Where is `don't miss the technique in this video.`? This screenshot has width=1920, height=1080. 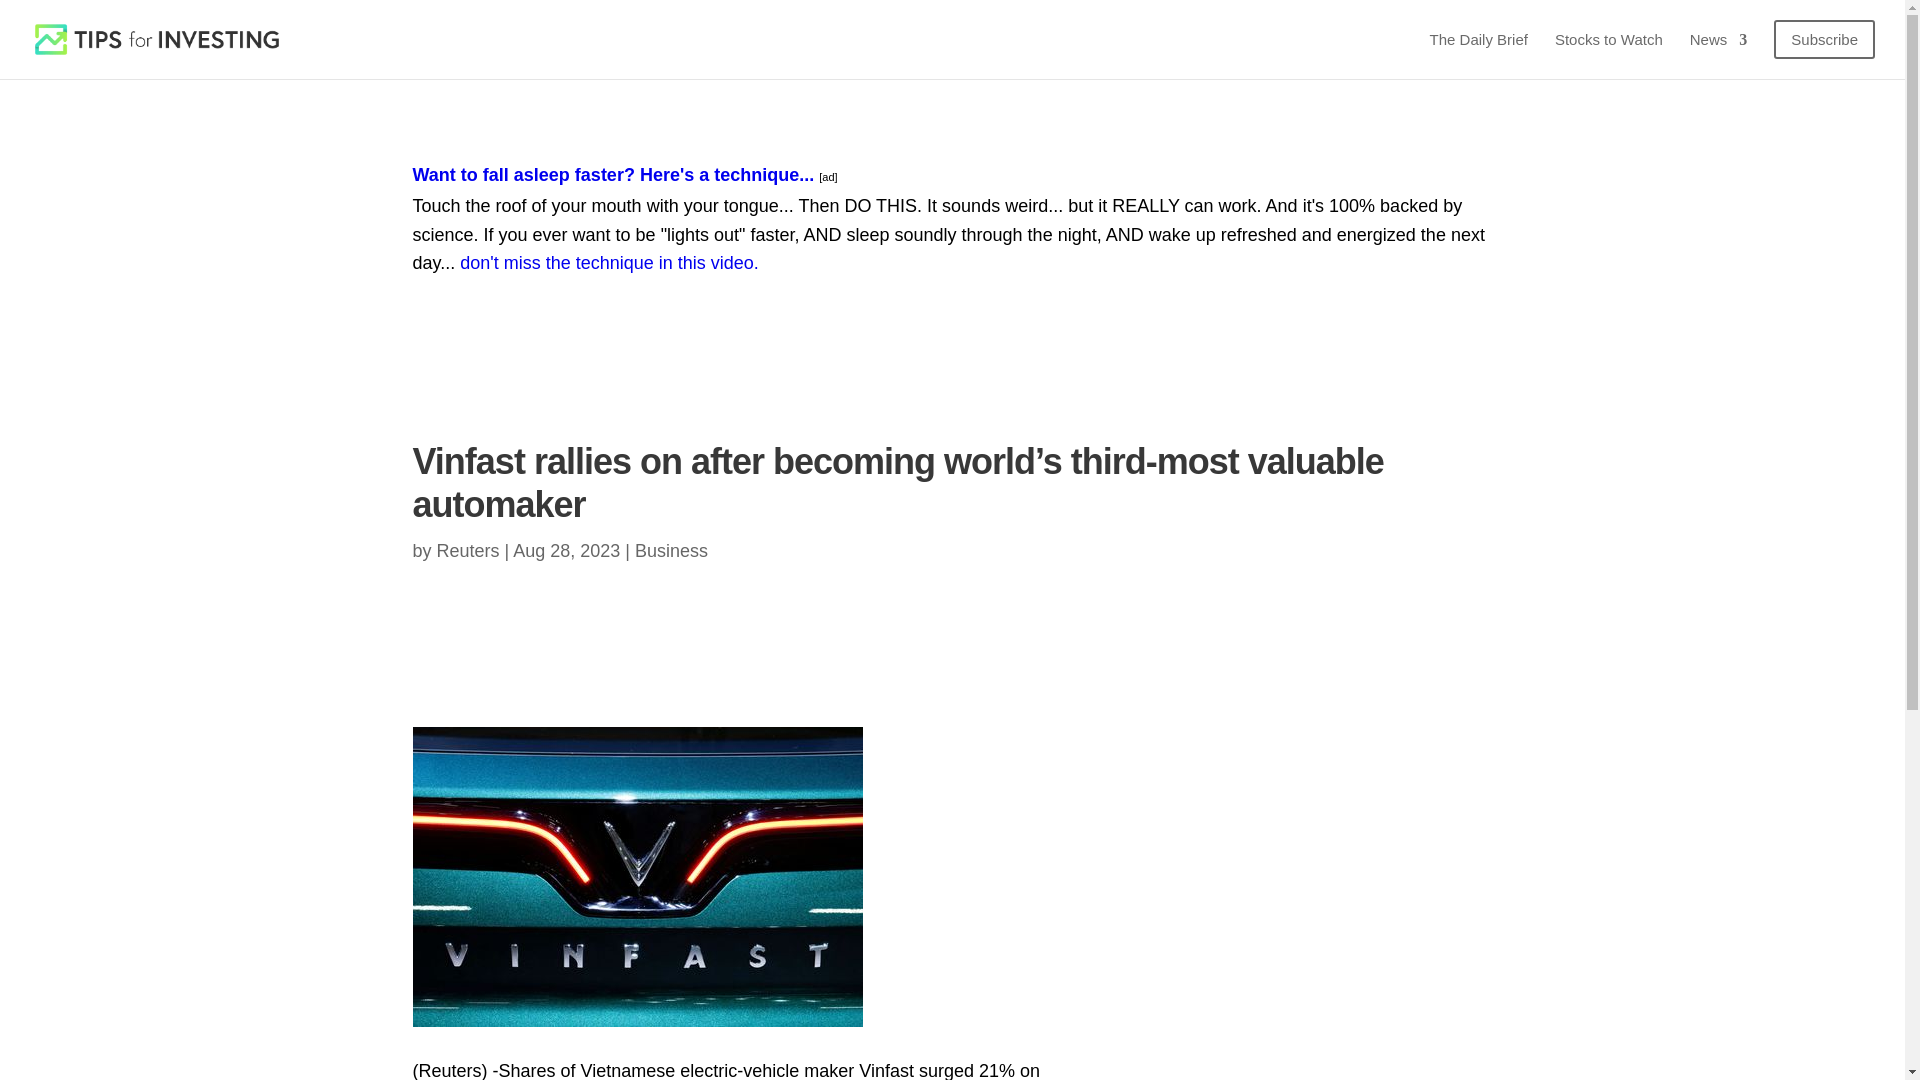
don't miss the technique in this video. is located at coordinates (609, 262).